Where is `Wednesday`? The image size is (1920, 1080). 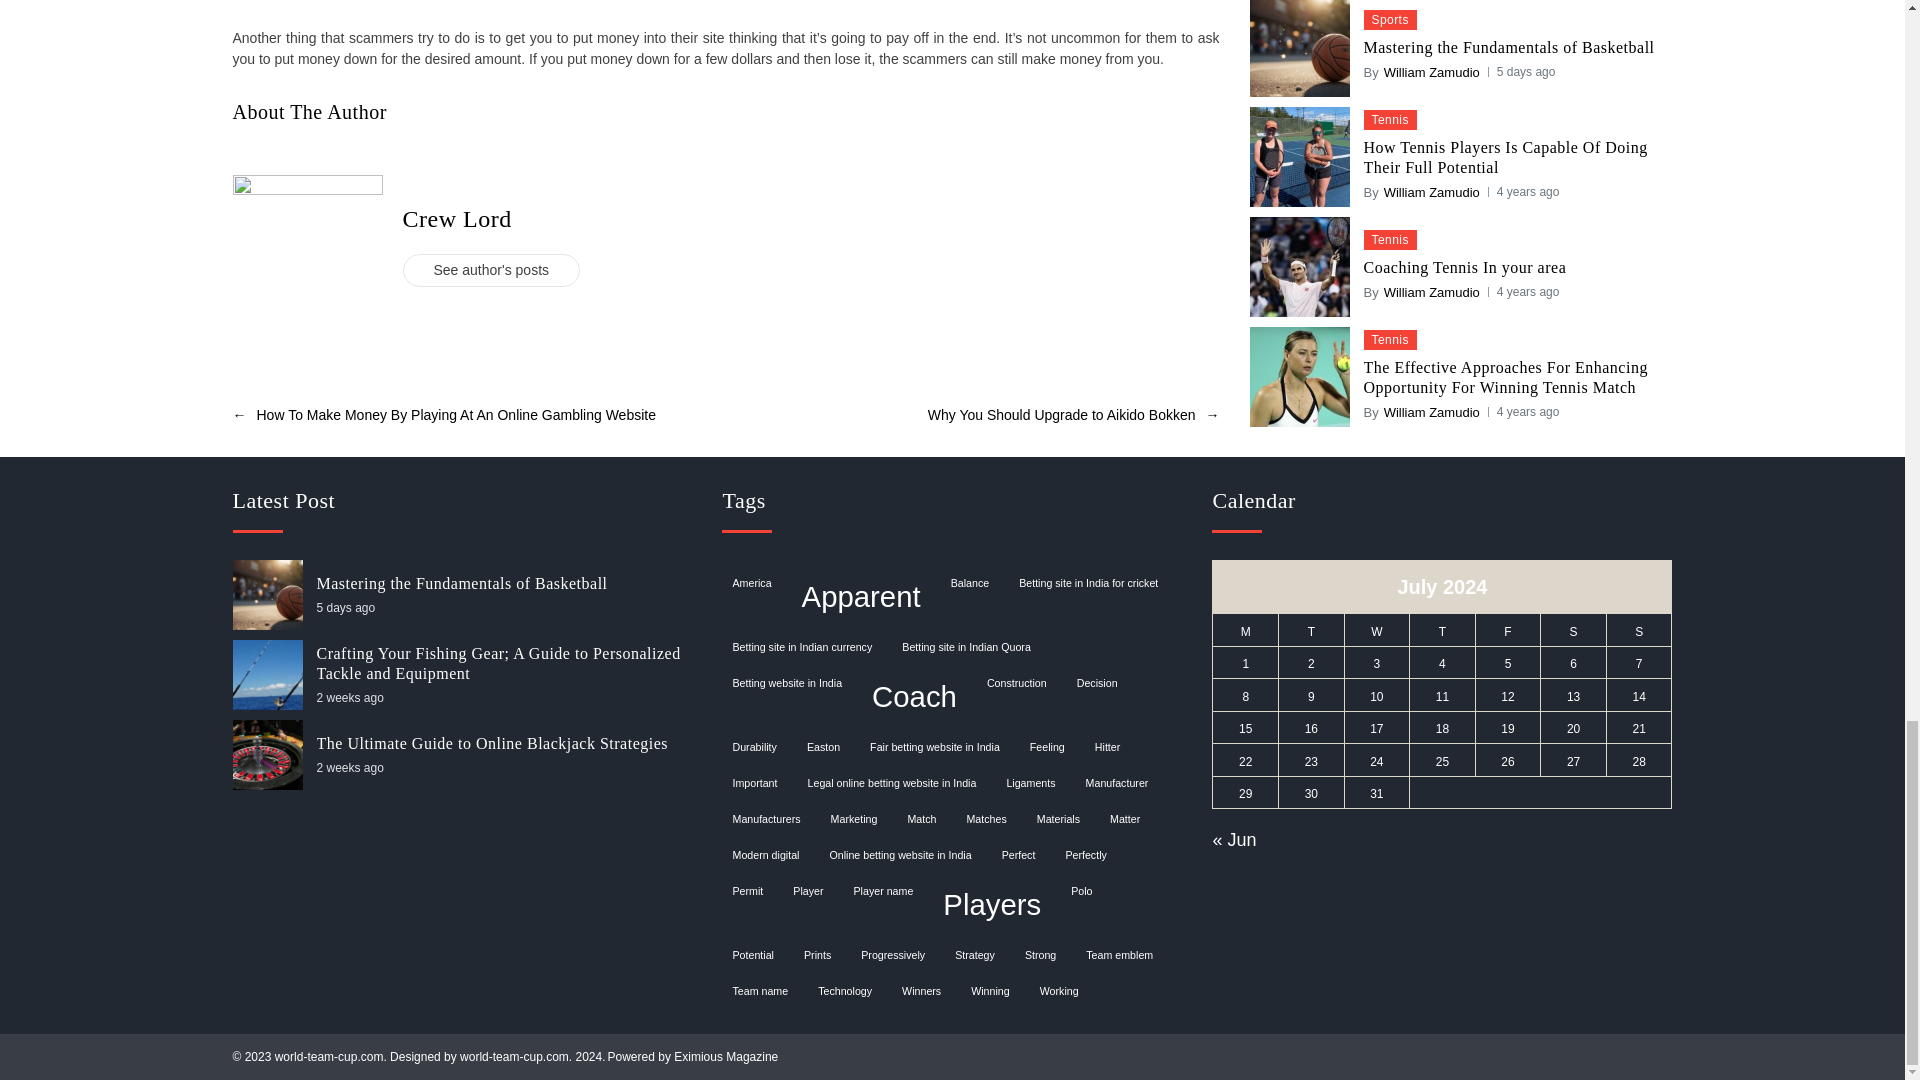 Wednesday is located at coordinates (1376, 630).